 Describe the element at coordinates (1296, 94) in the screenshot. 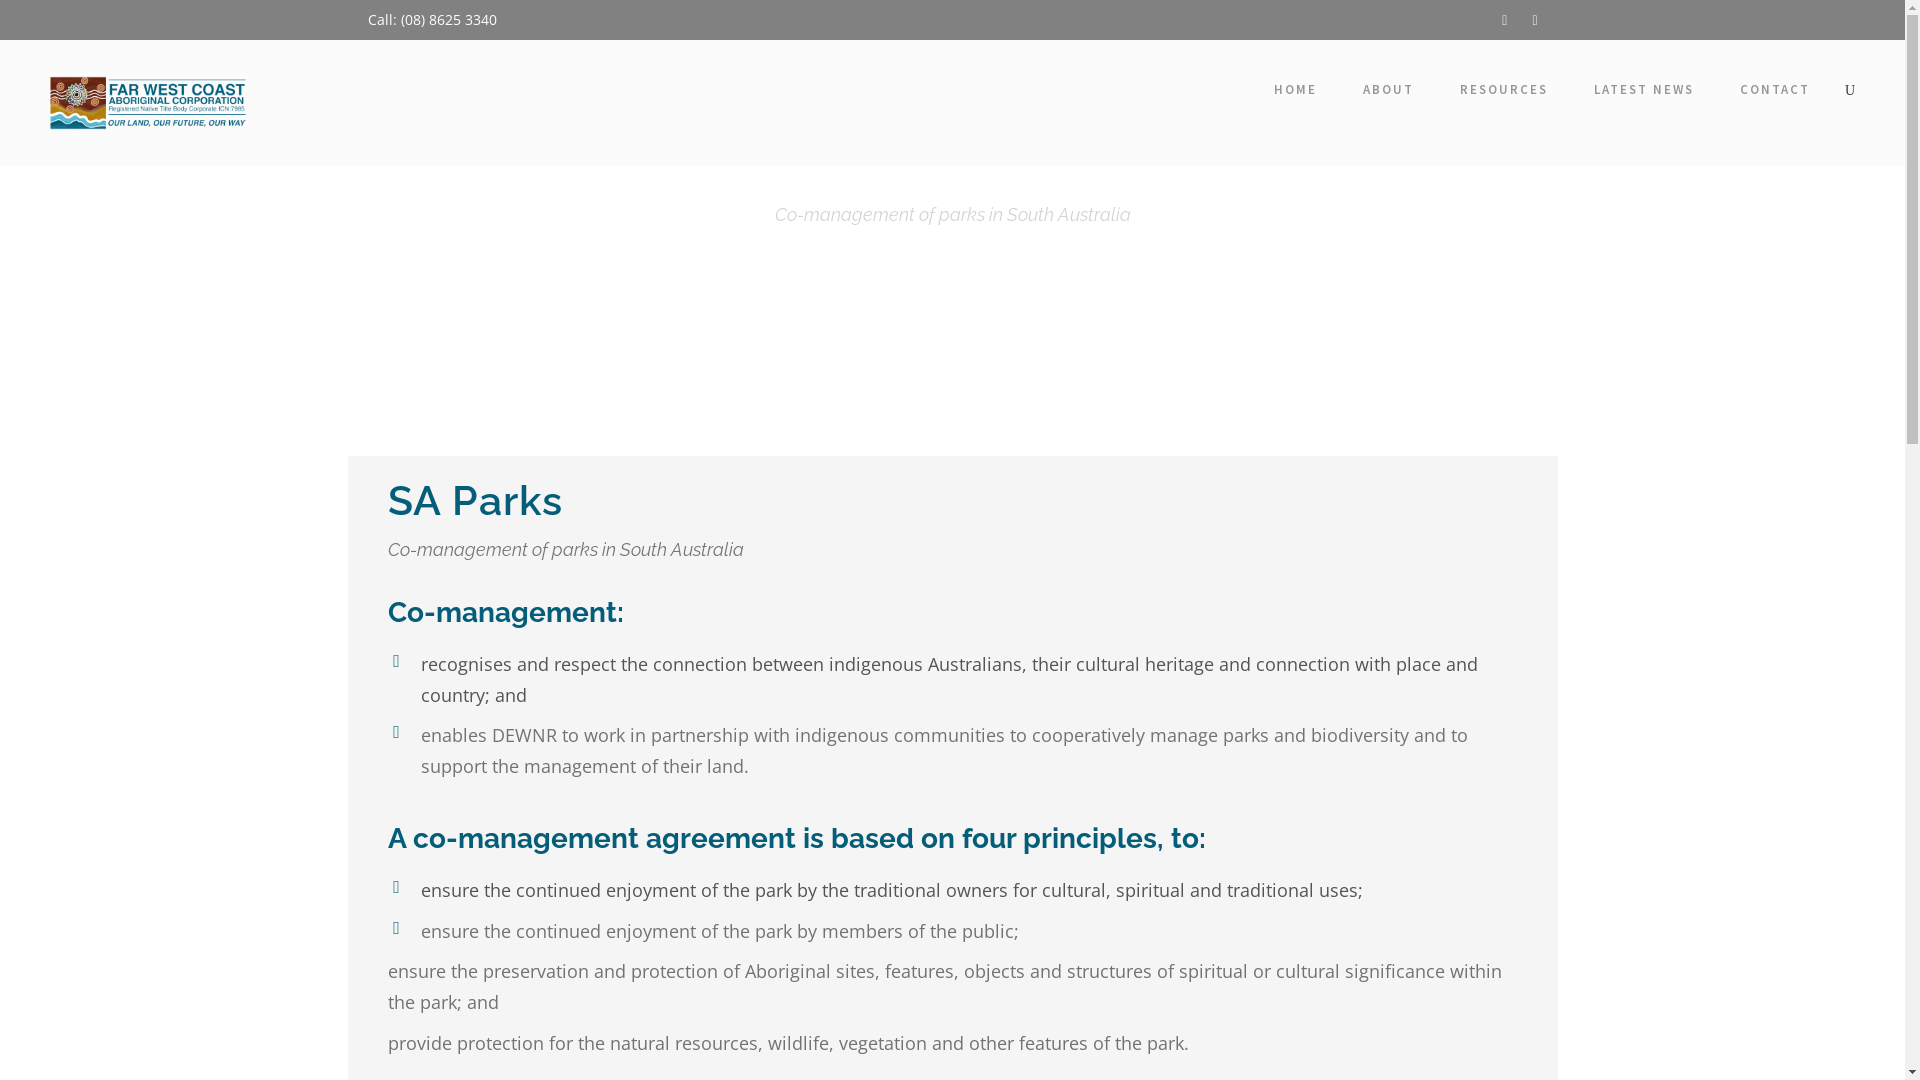

I see `HOME` at that location.